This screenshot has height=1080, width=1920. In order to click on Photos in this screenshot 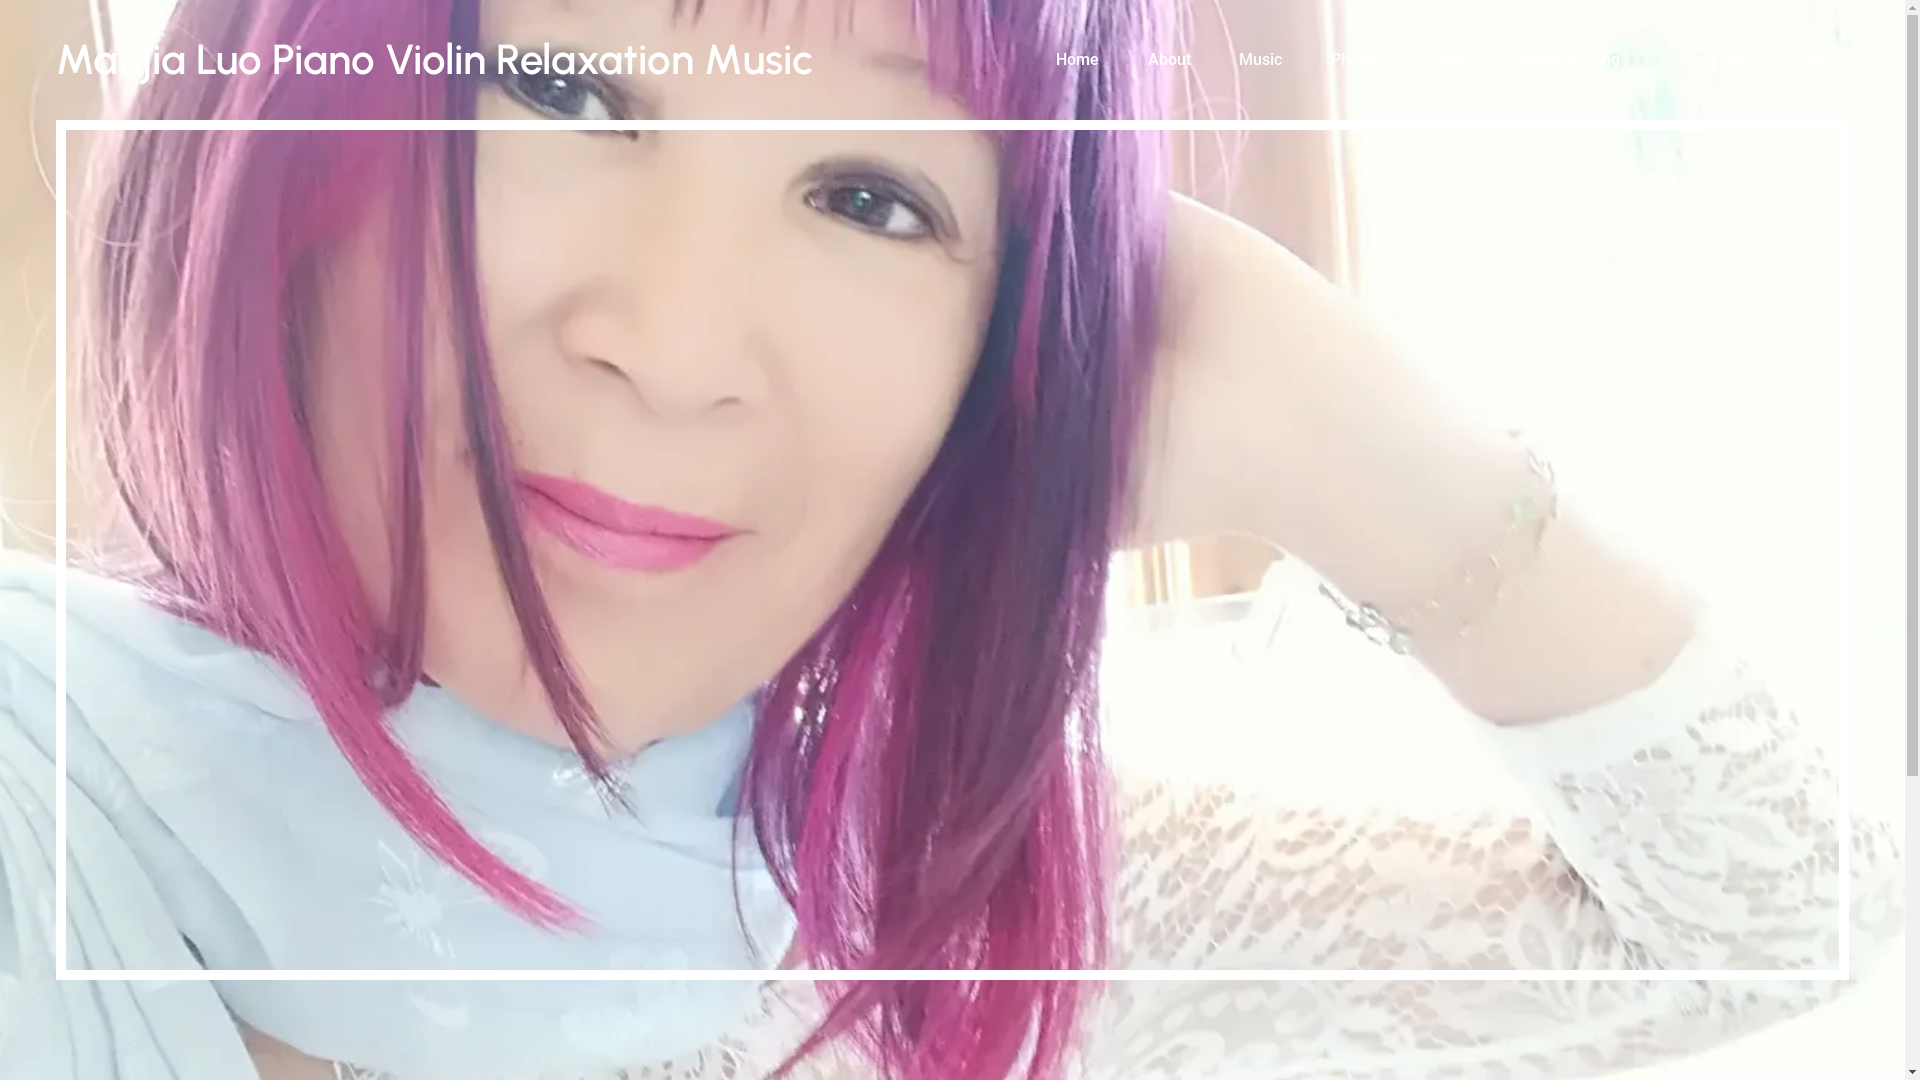, I will do `click(1355, 60)`.